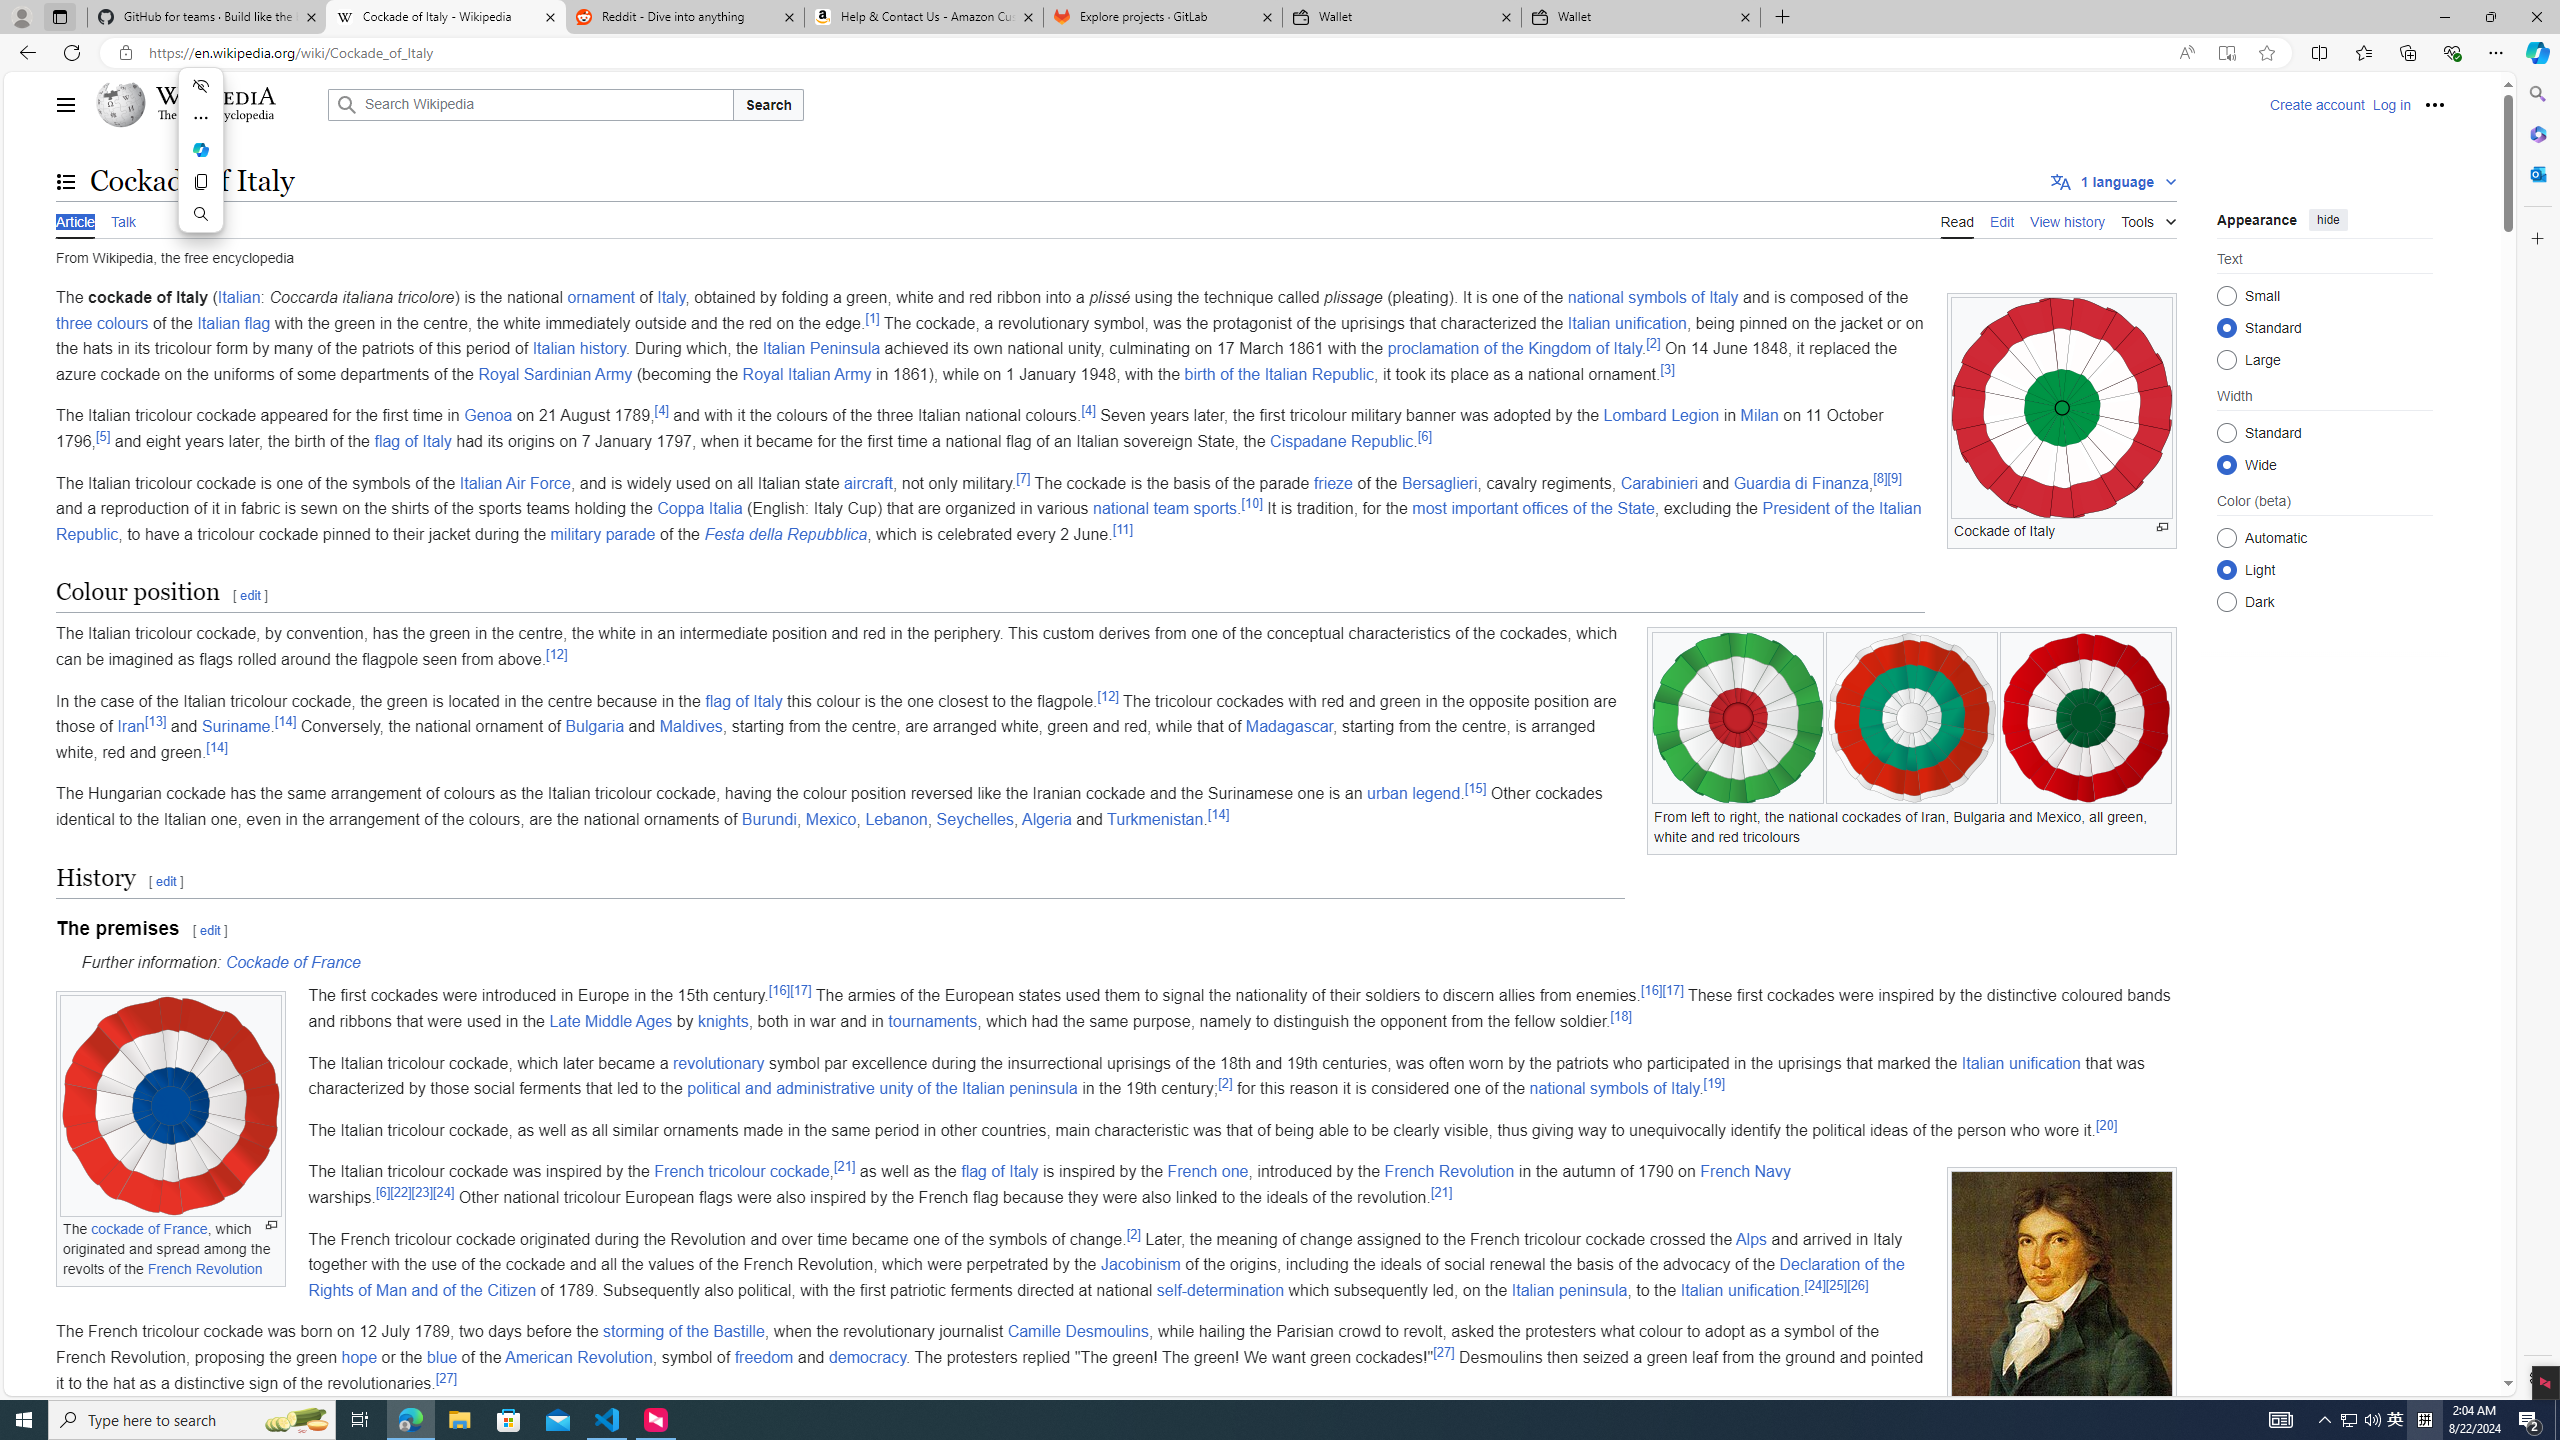  I want to click on political and administrative unity of the Italian peninsula, so click(882, 1088).